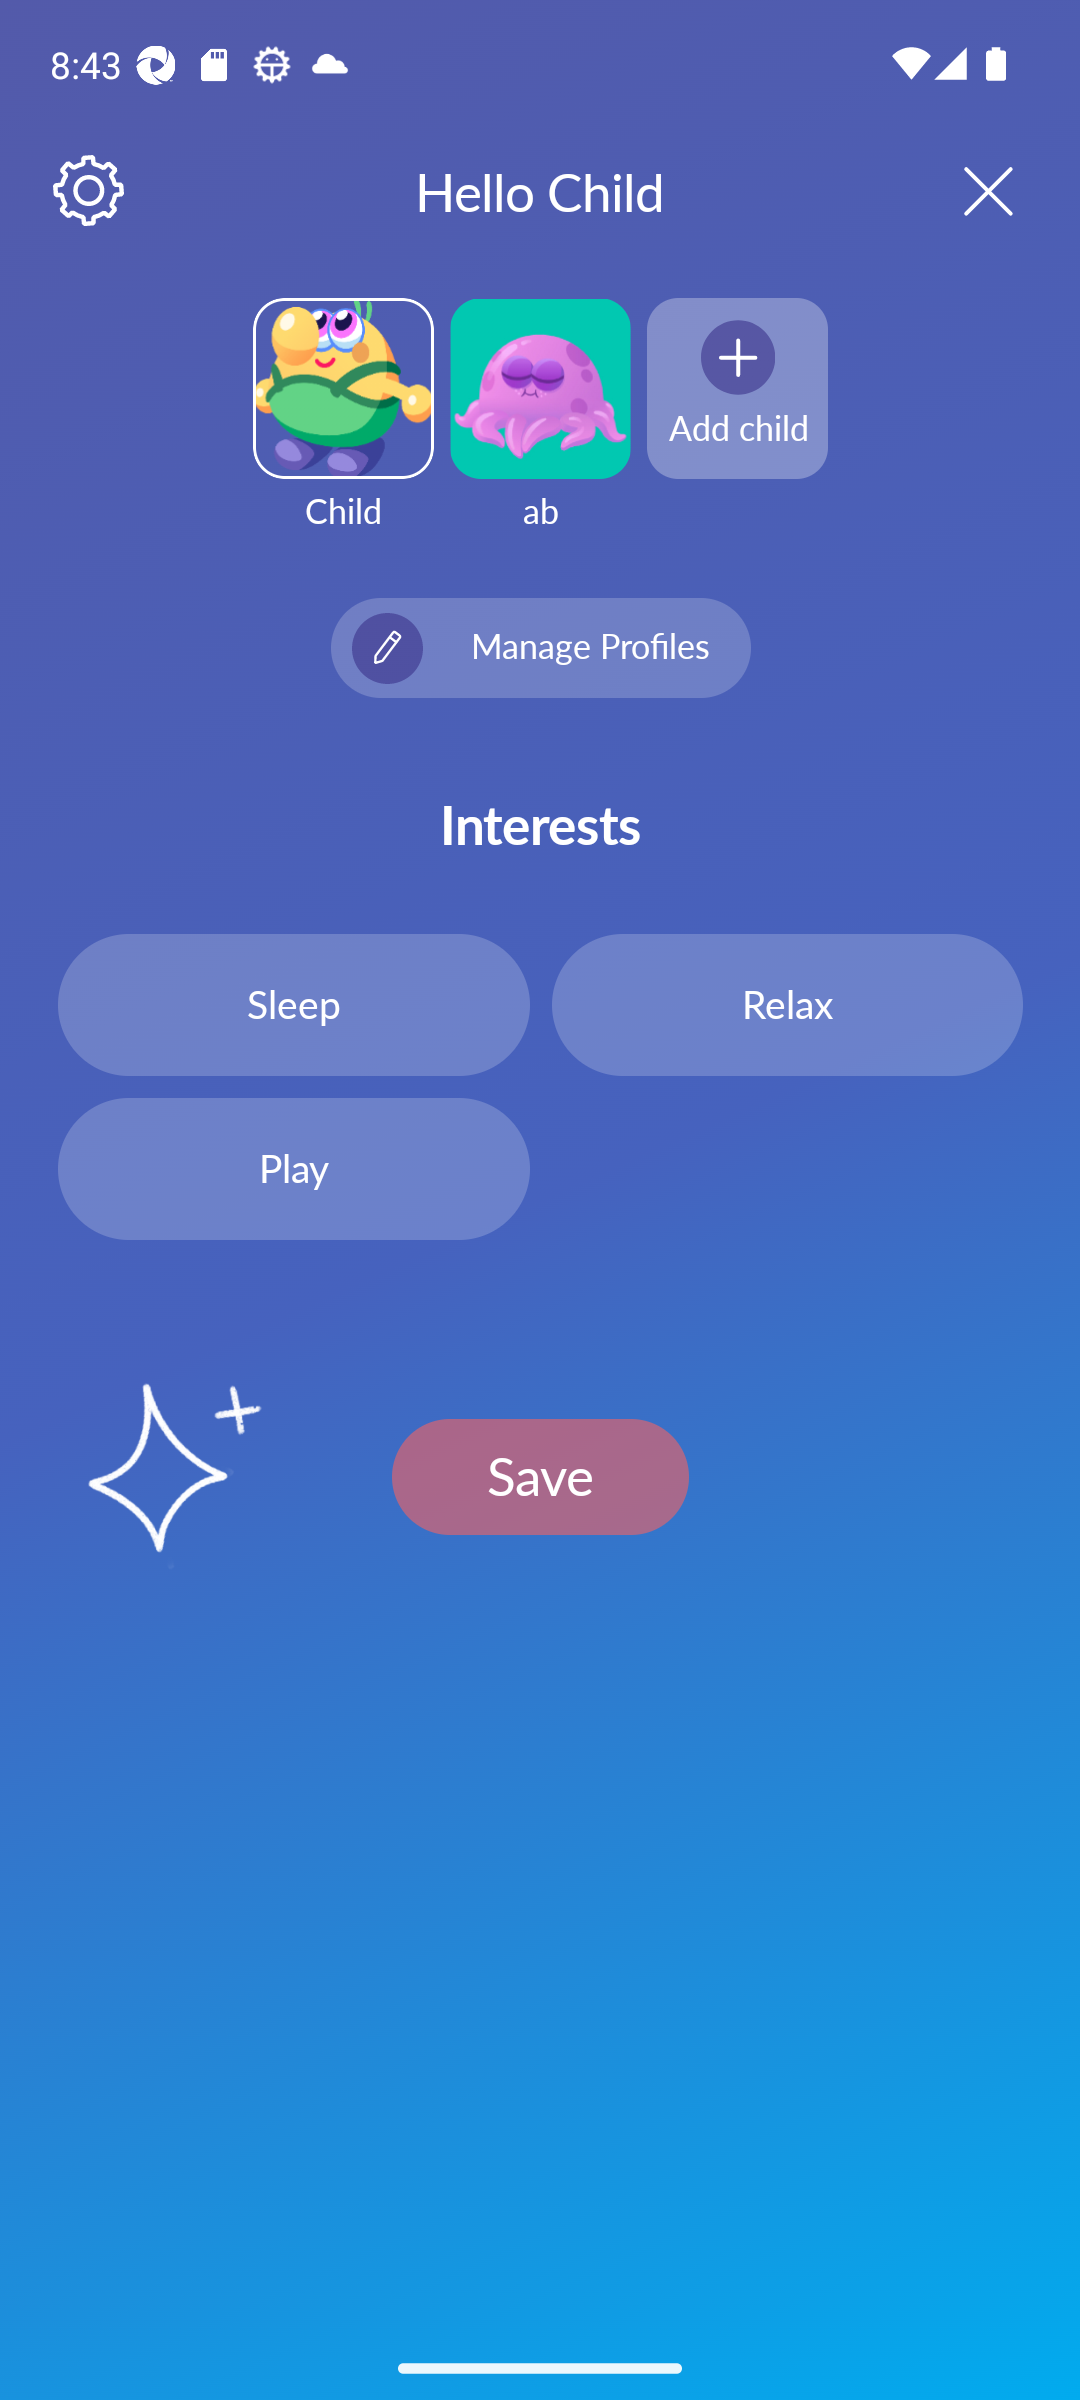  I want to click on Close, so click(962, 190).